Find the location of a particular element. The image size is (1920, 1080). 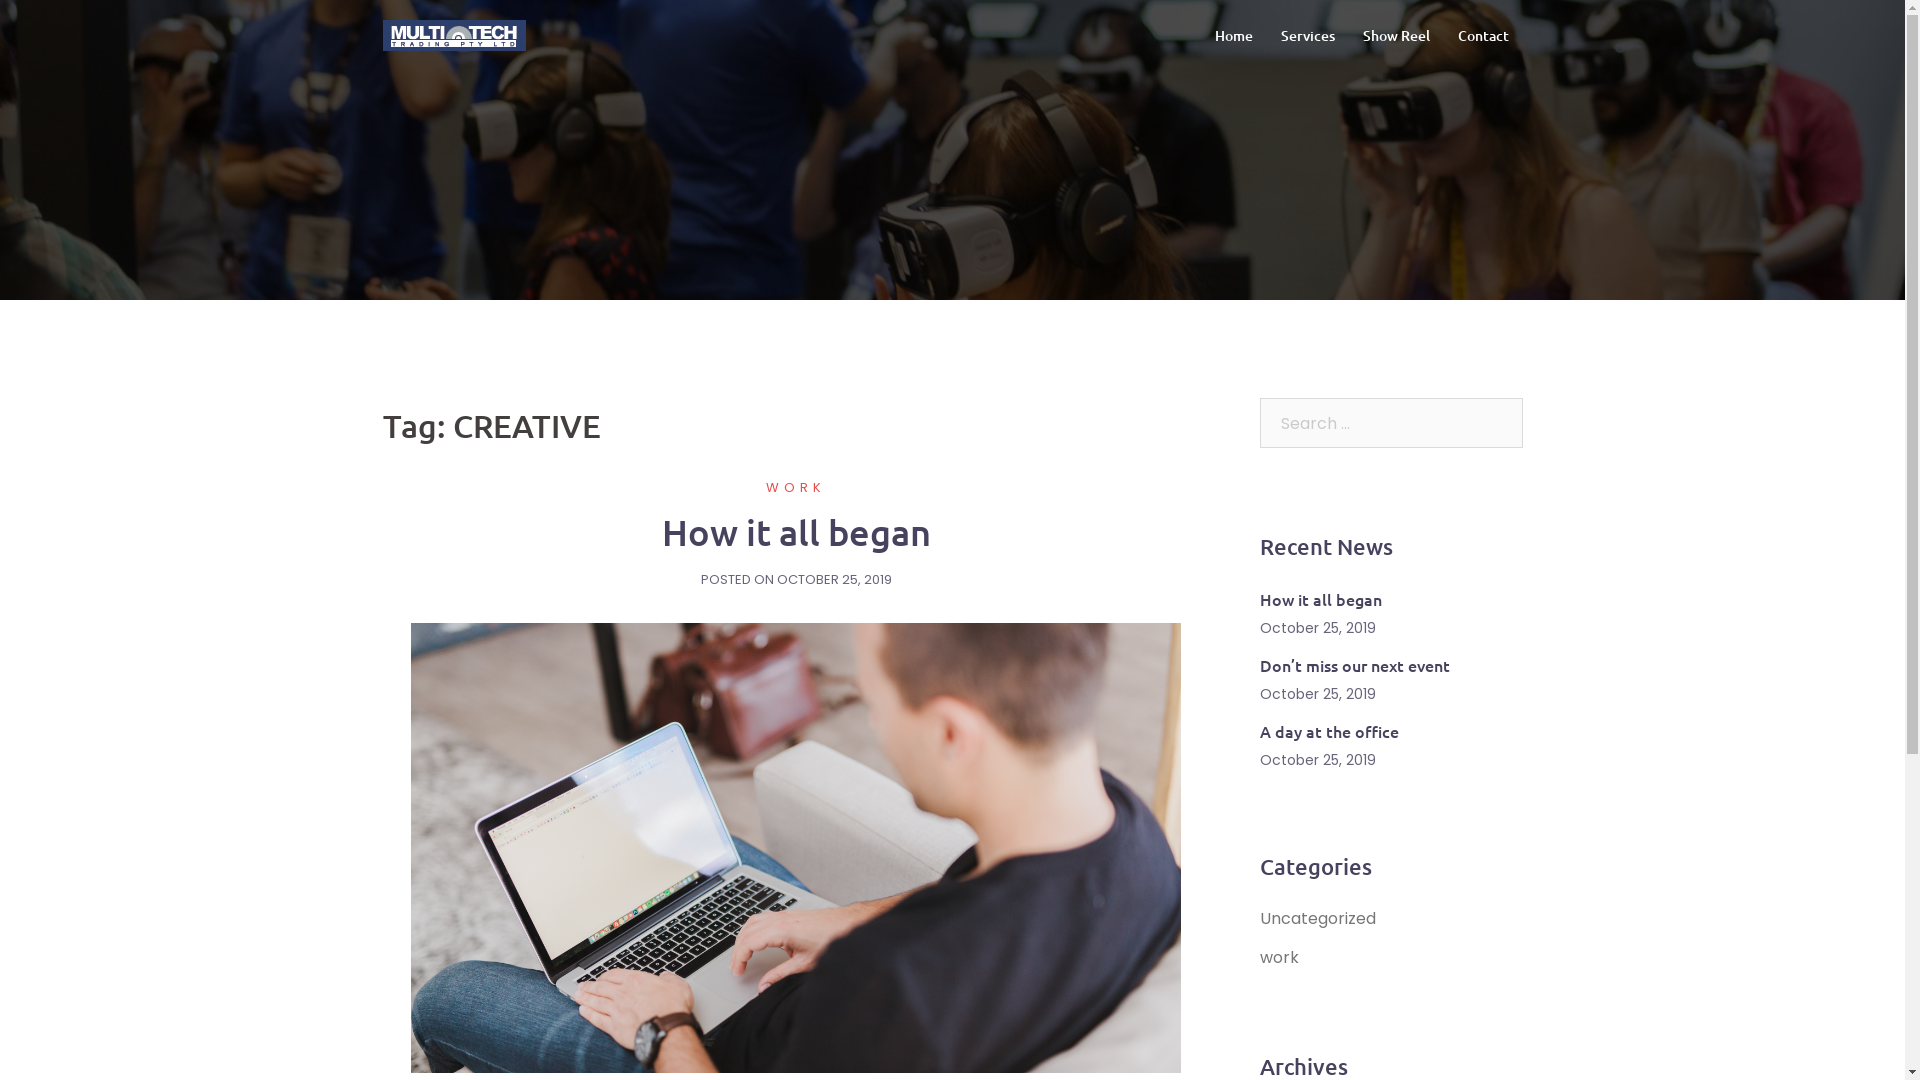

A day at the office is located at coordinates (1330, 731).